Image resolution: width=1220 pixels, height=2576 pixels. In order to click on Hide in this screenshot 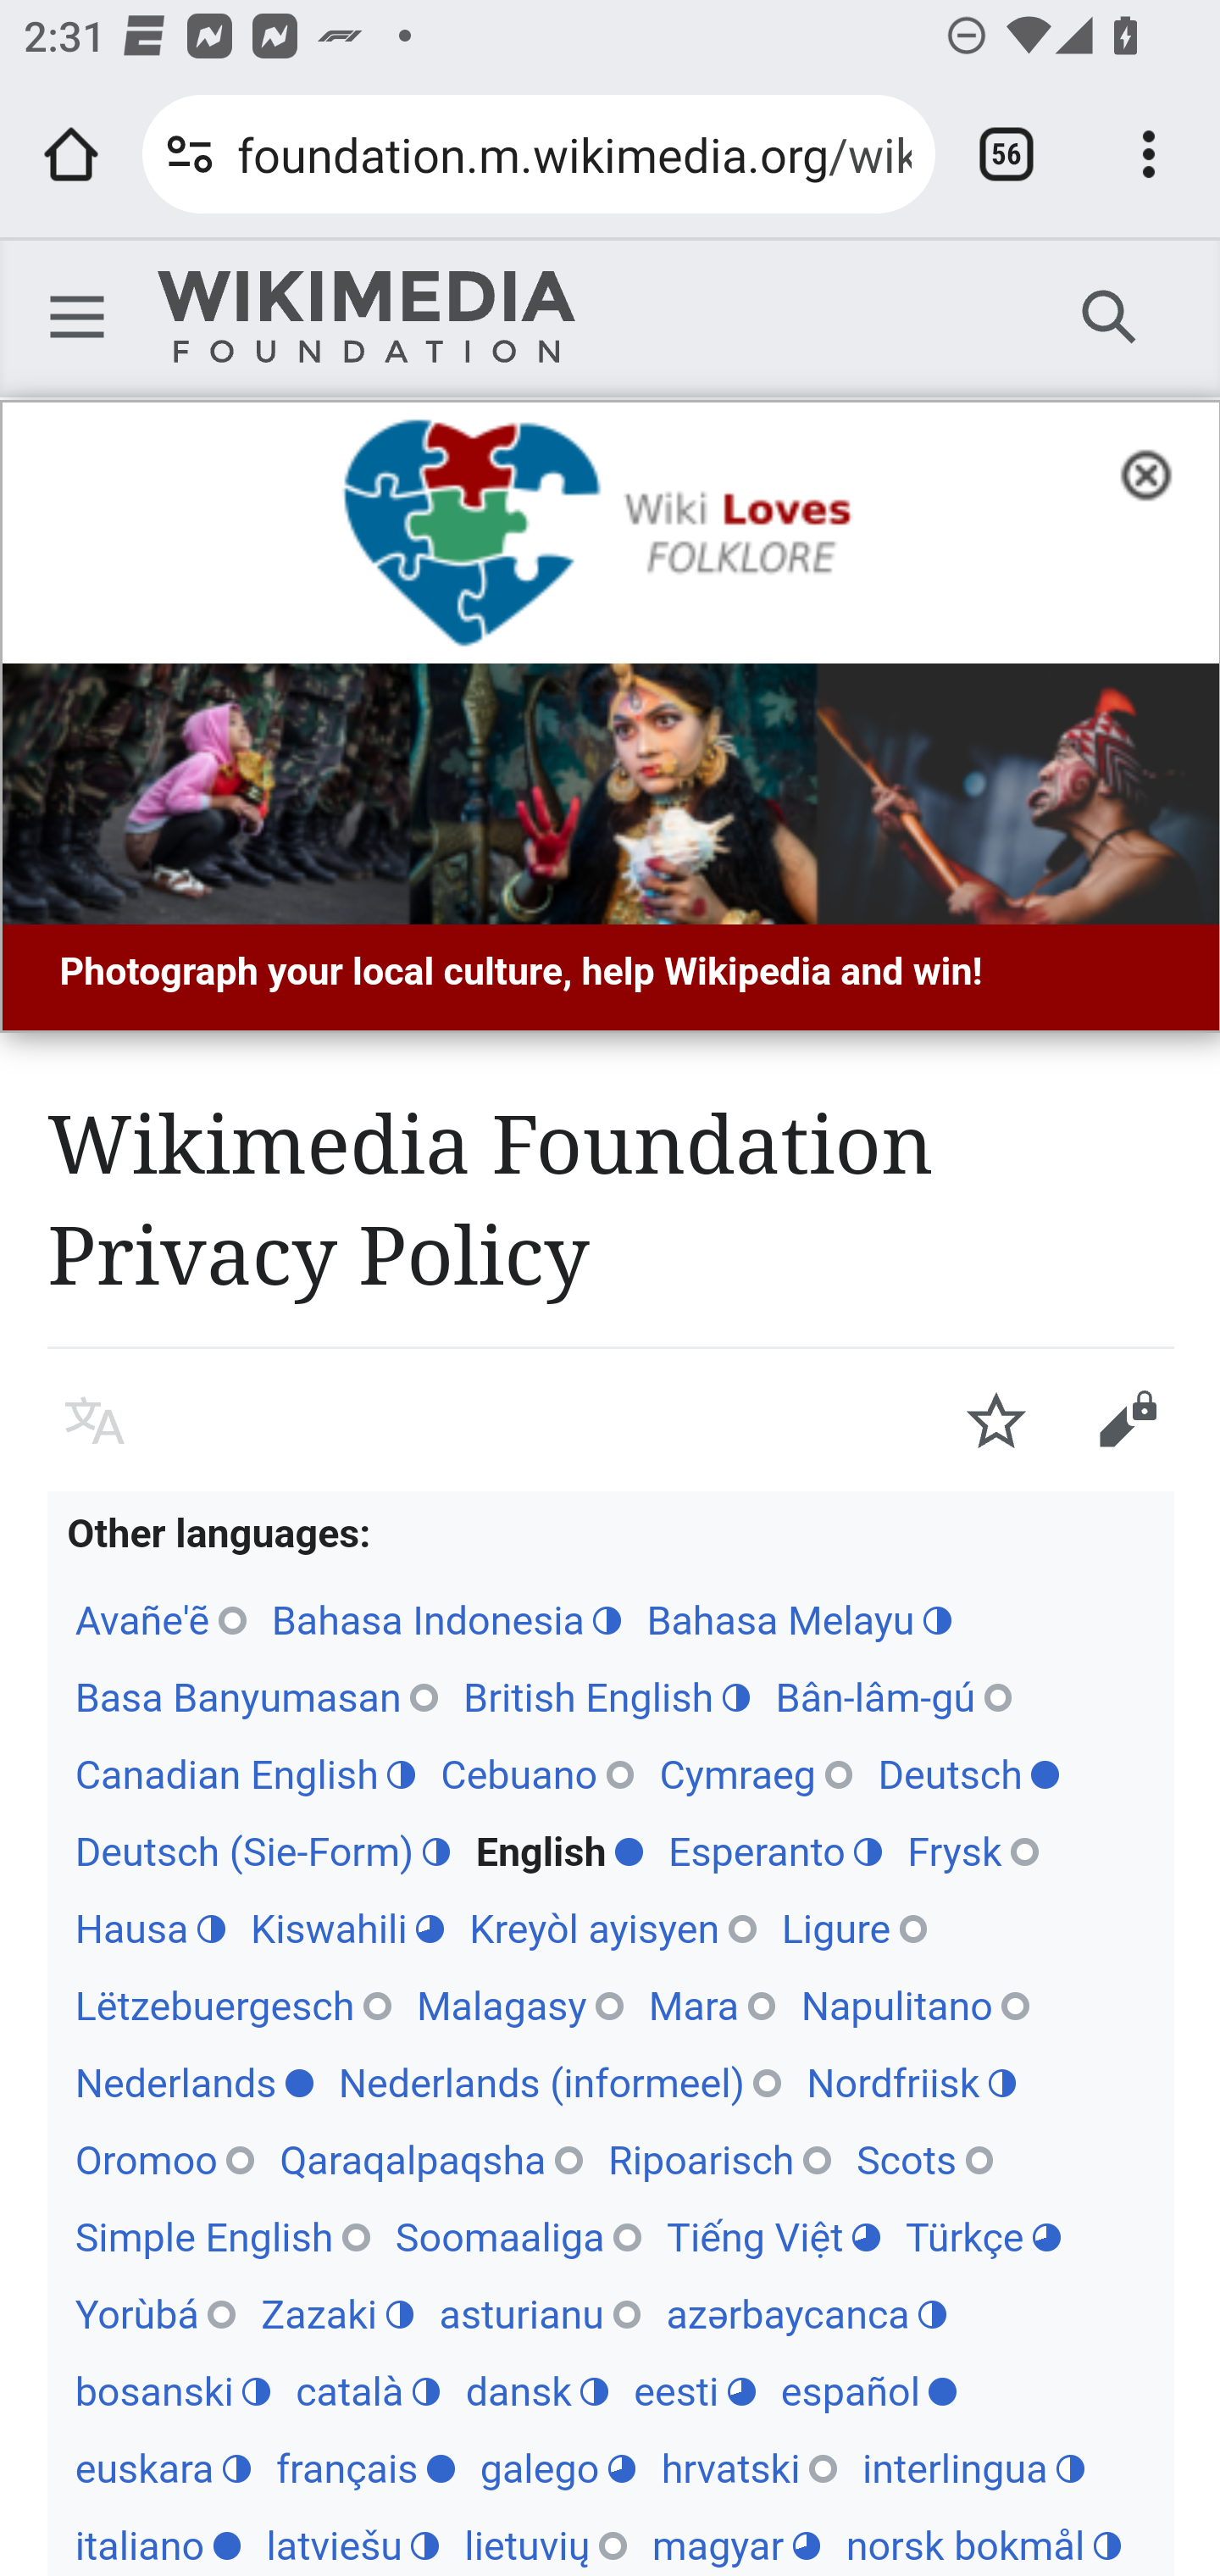, I will do `click(1156, 471)`.